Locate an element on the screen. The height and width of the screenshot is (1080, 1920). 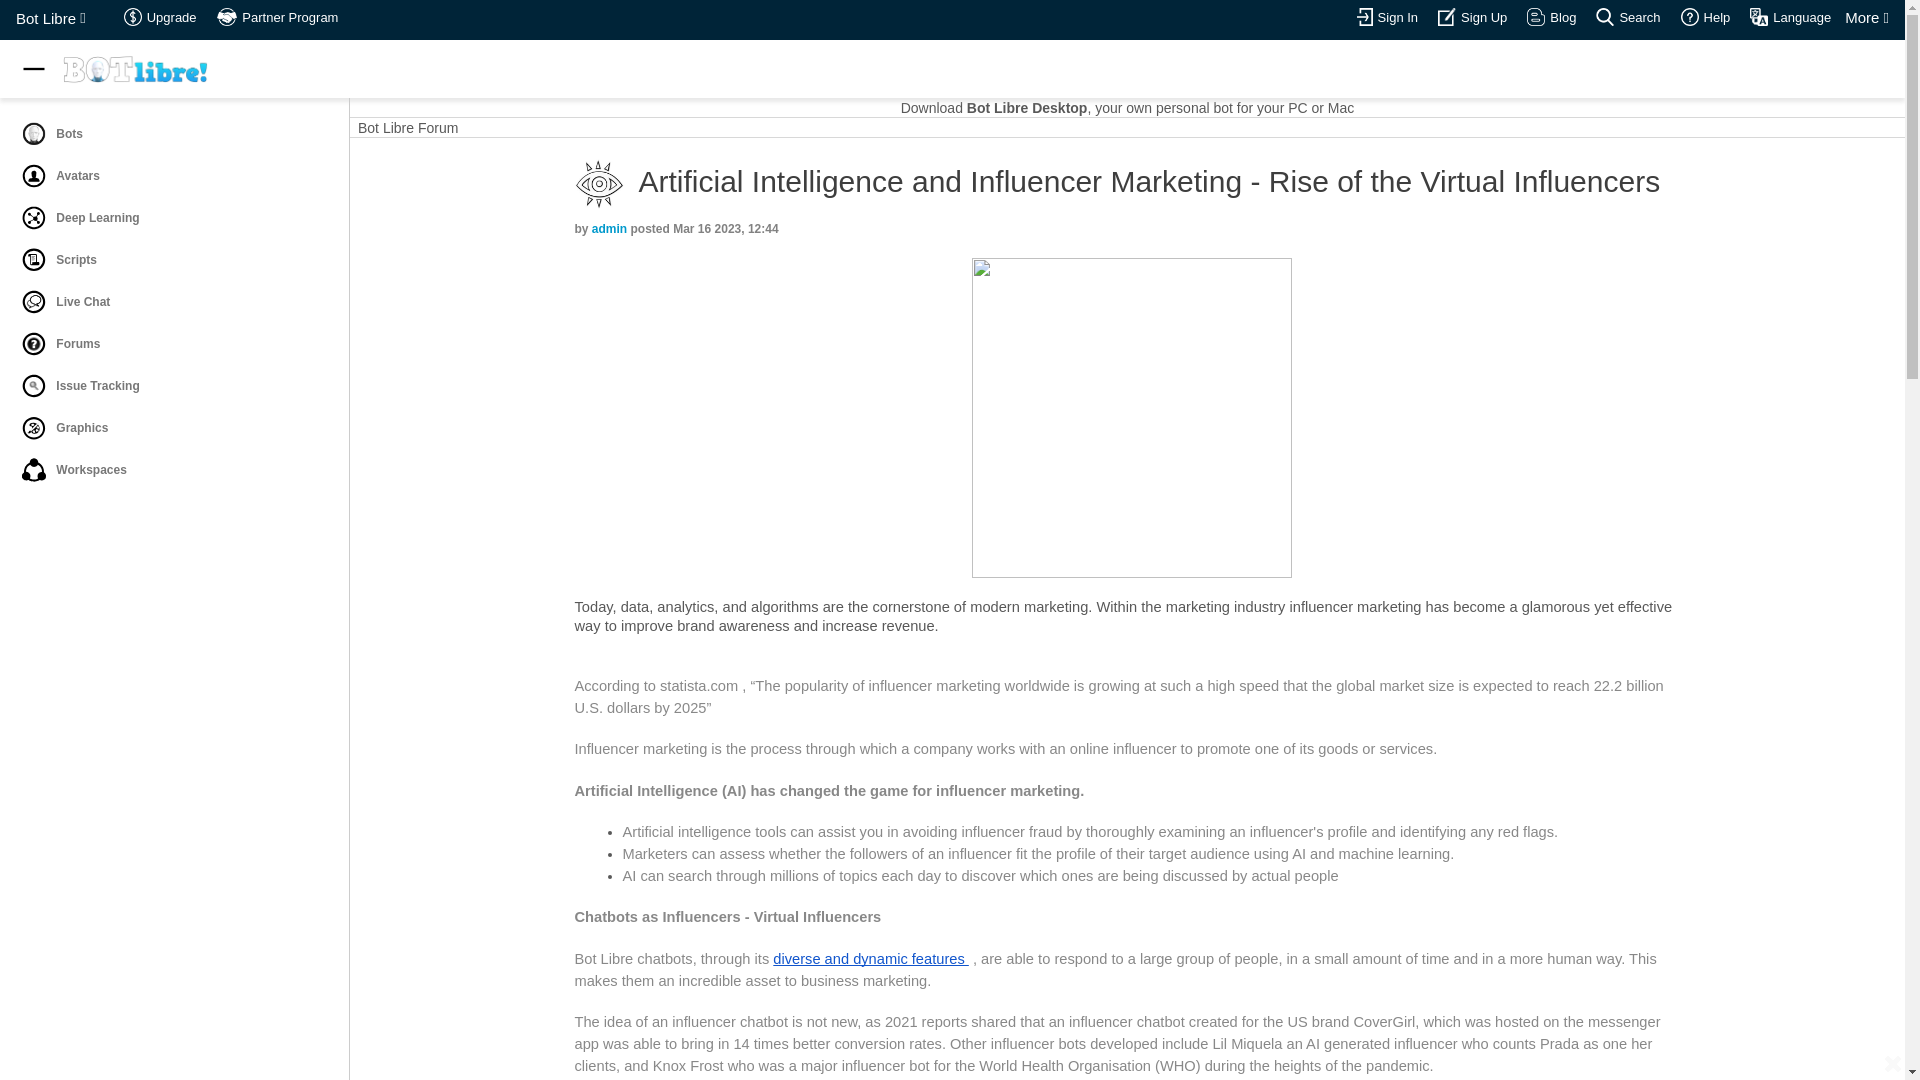
Avatars is located at coordinates (34, 176).